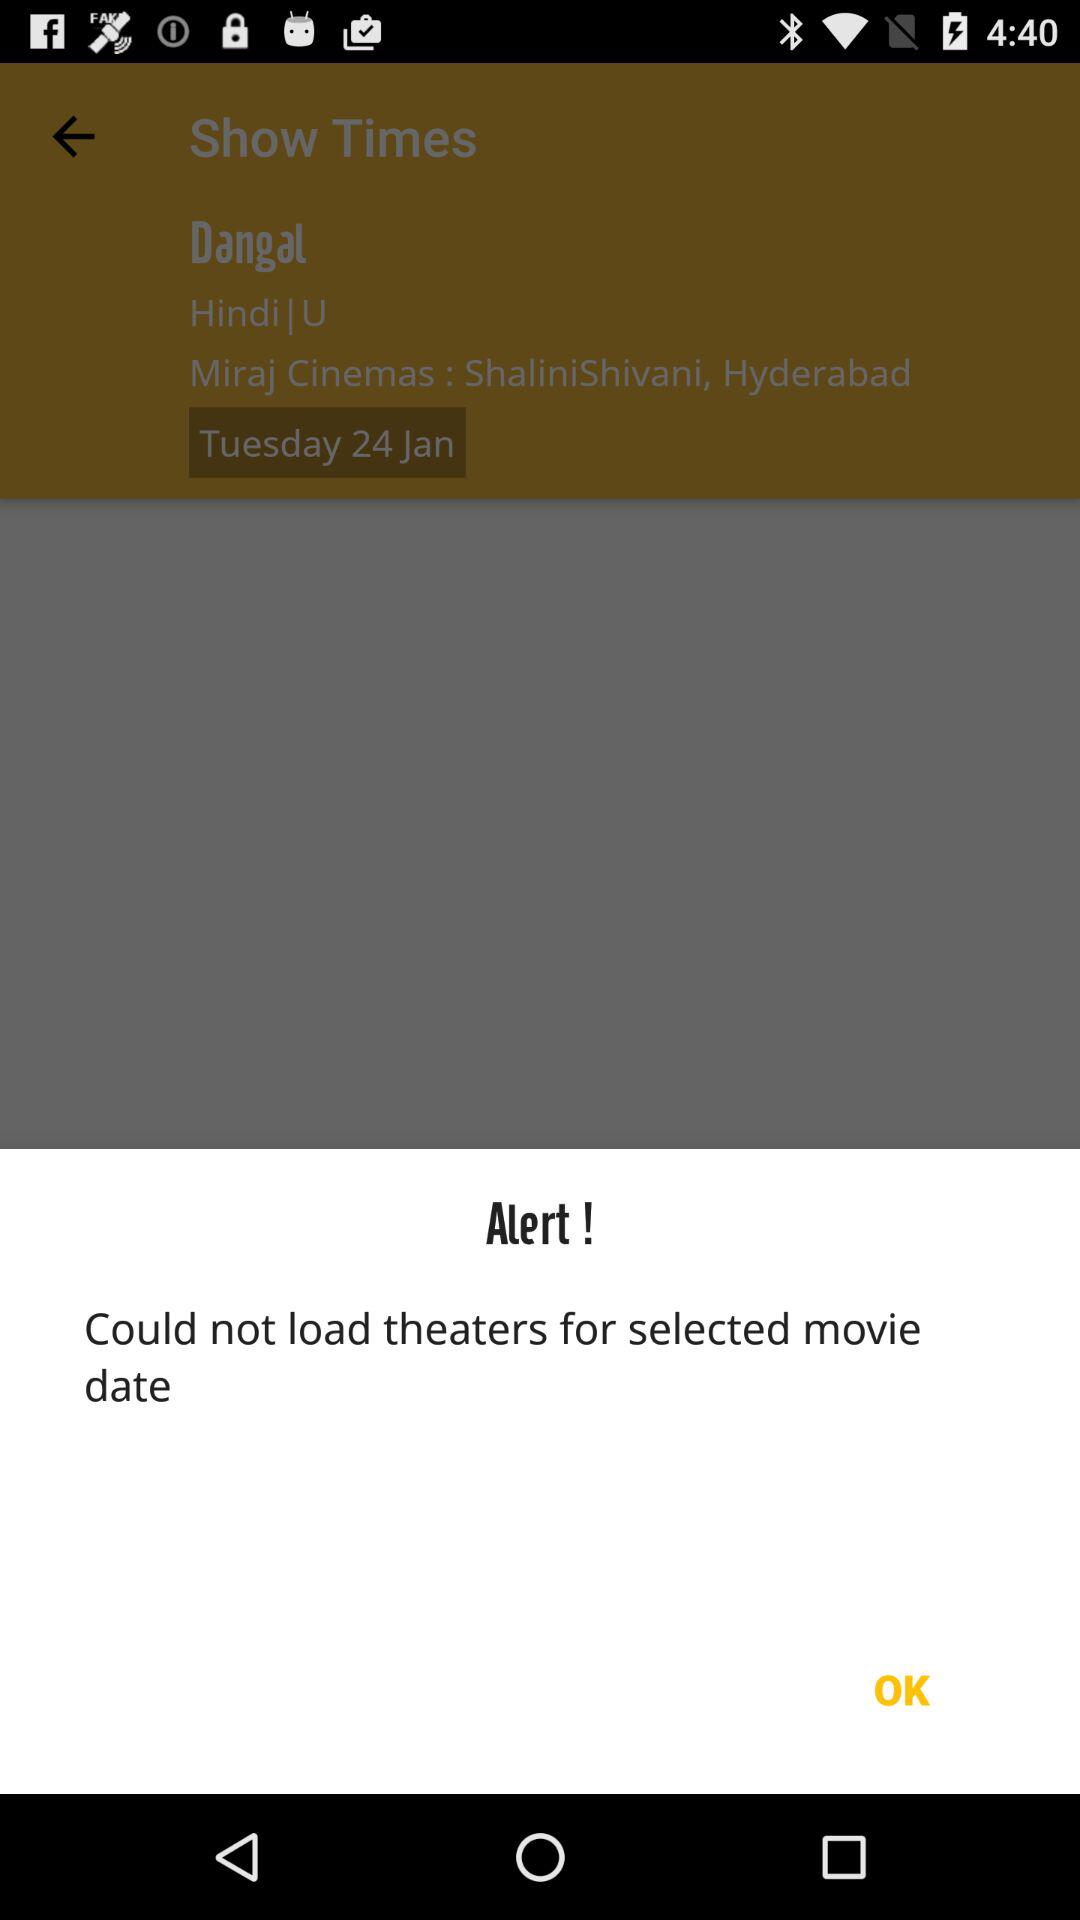  What do you see at coordinates (901, 1689) in the screenshot?
I see `open icon below could not load icon` at bounding box center [901, 1689].